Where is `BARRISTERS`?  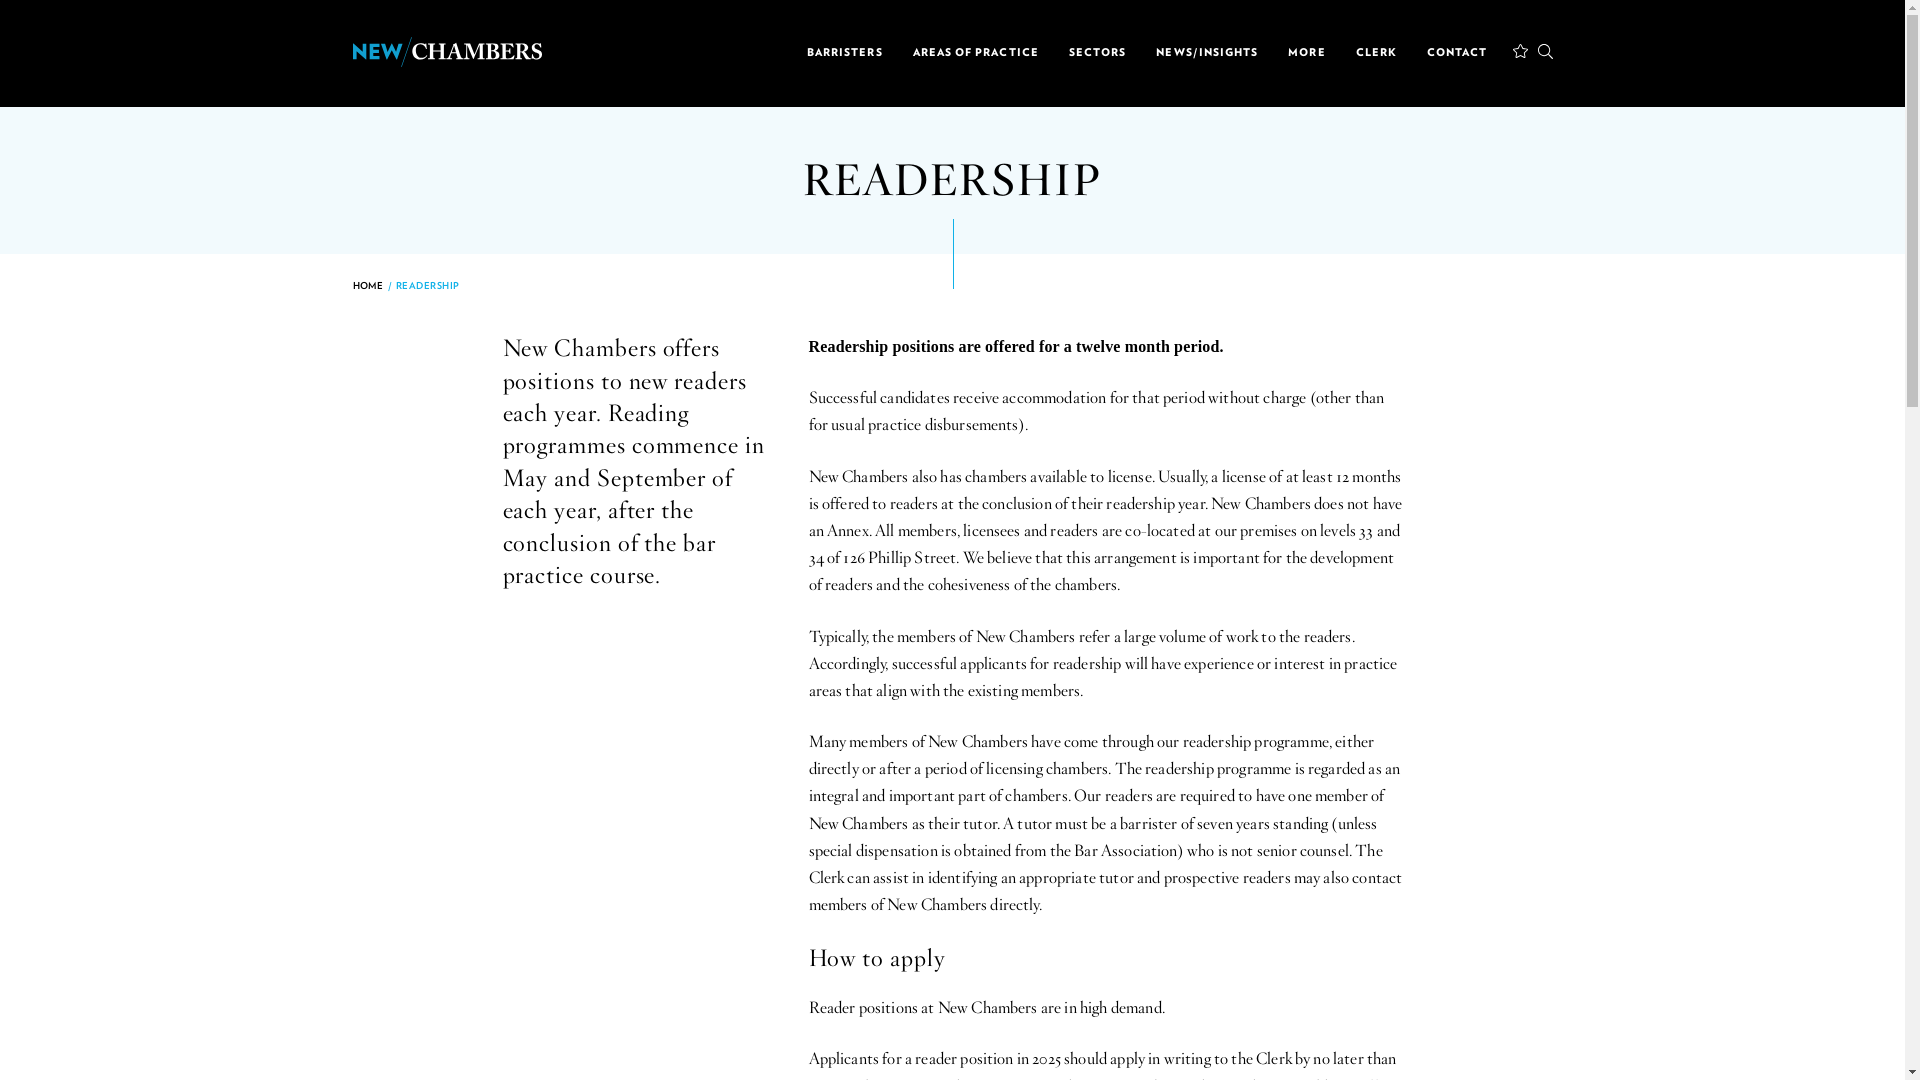 BARRISTERS is located at coordinates (845, 53).